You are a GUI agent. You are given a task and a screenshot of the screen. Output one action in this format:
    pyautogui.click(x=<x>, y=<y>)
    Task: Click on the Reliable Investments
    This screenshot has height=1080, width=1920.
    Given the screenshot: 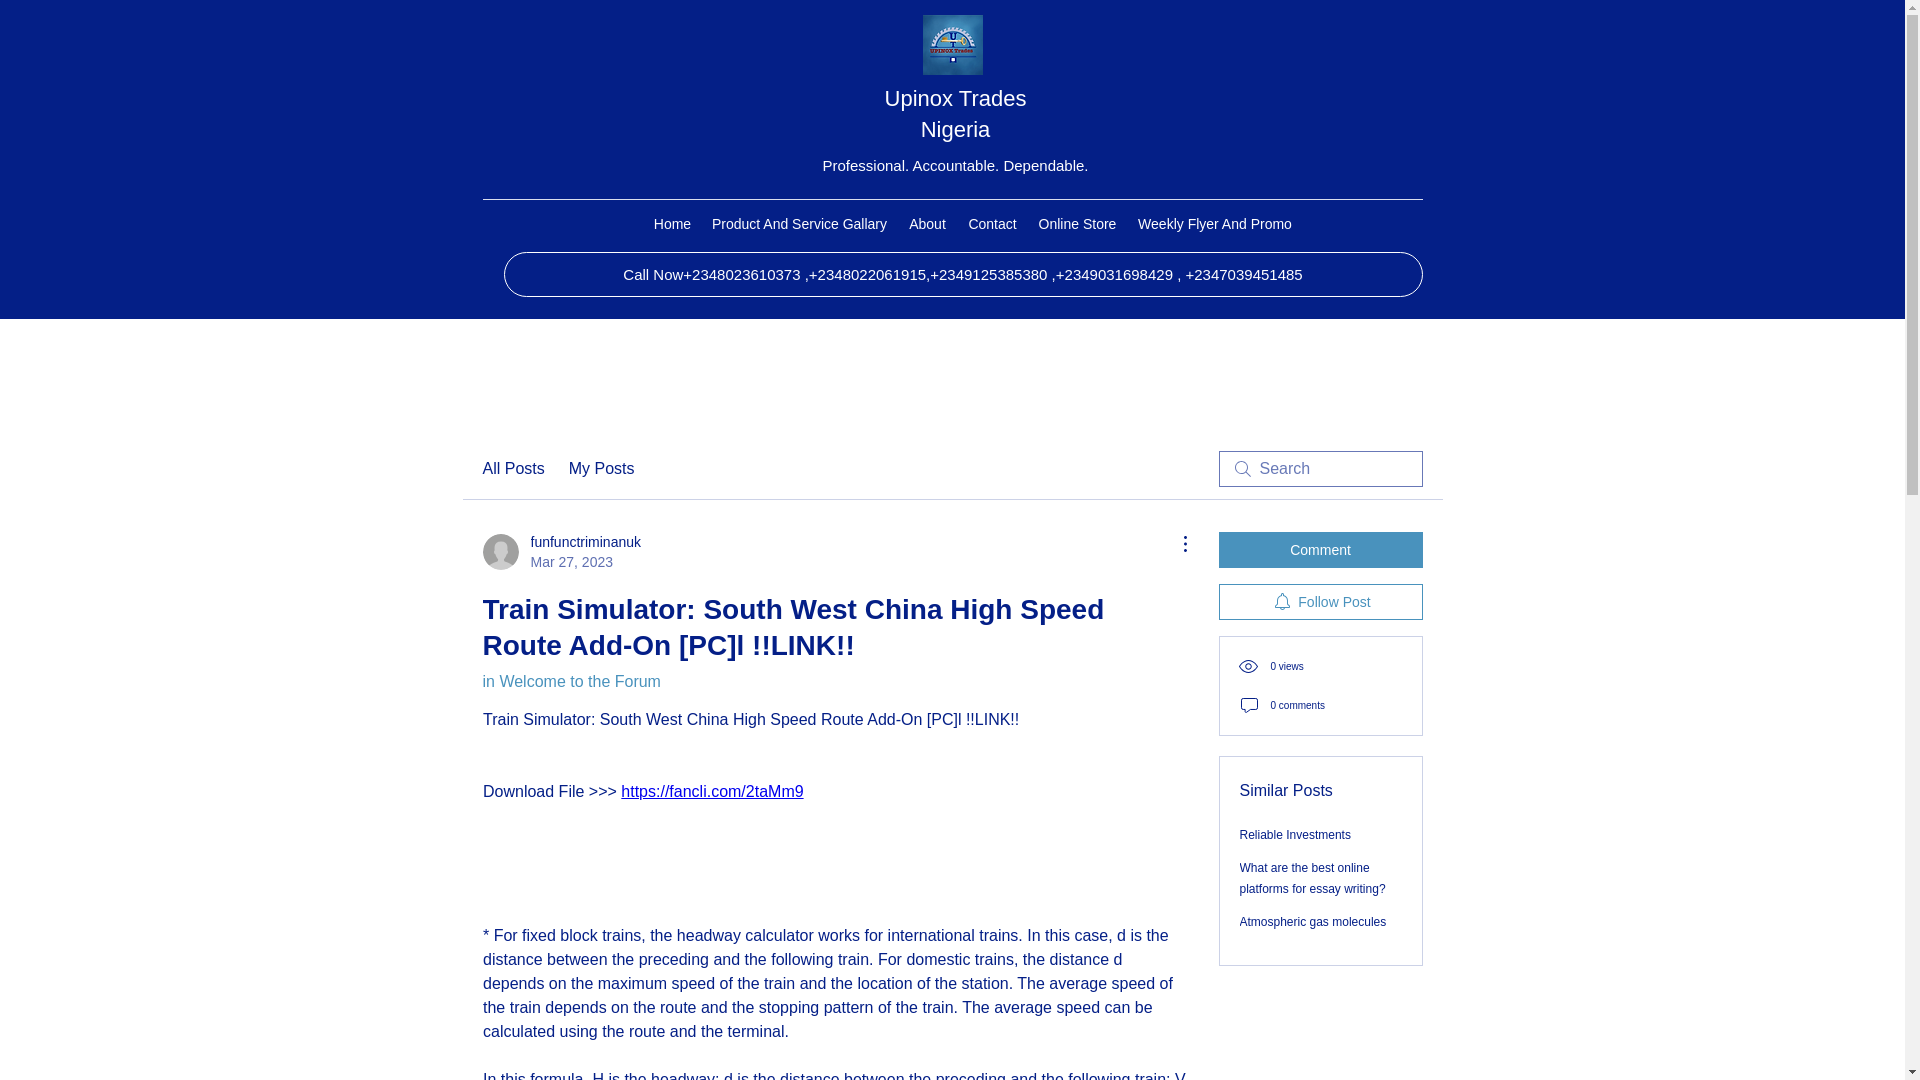 What is the action you would take?
    pyautogui.click(x=1216, y=224)
    